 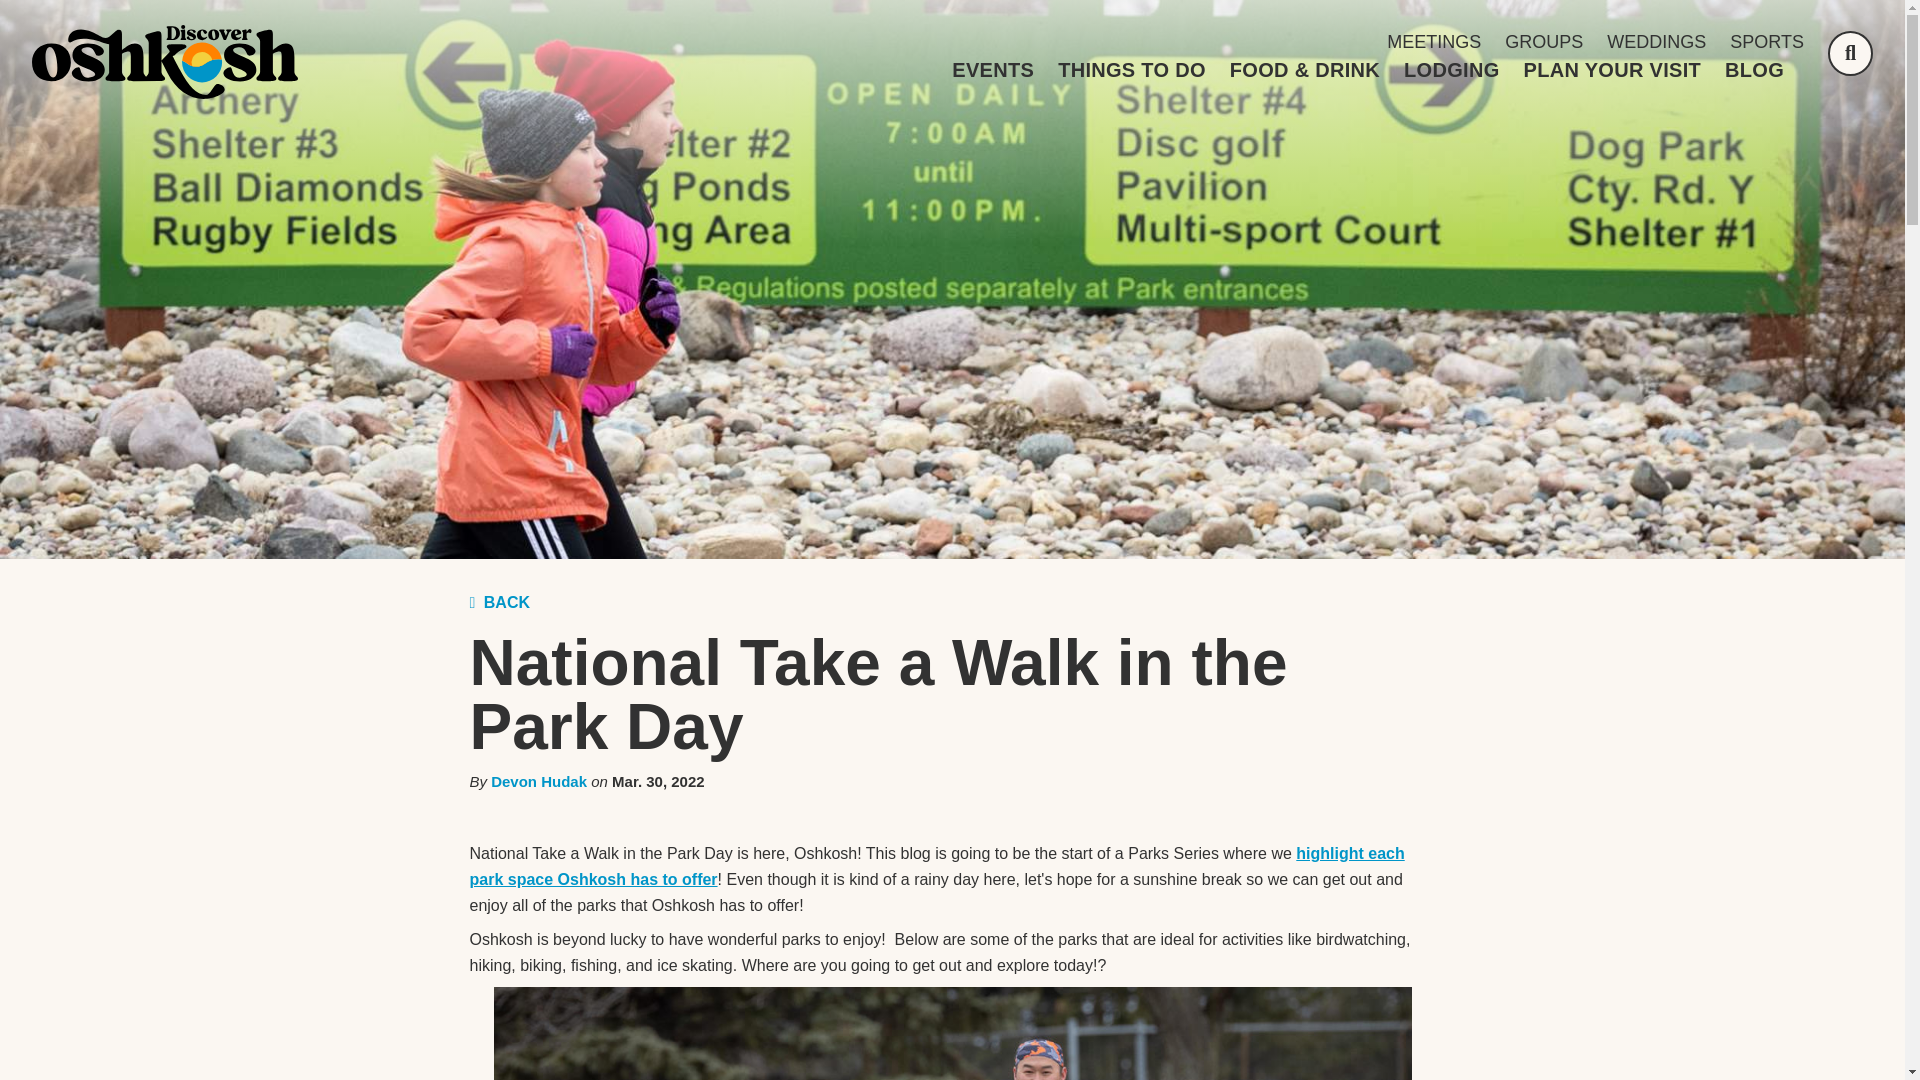 I want to click on LODGING, so click(x=1451, y=70).